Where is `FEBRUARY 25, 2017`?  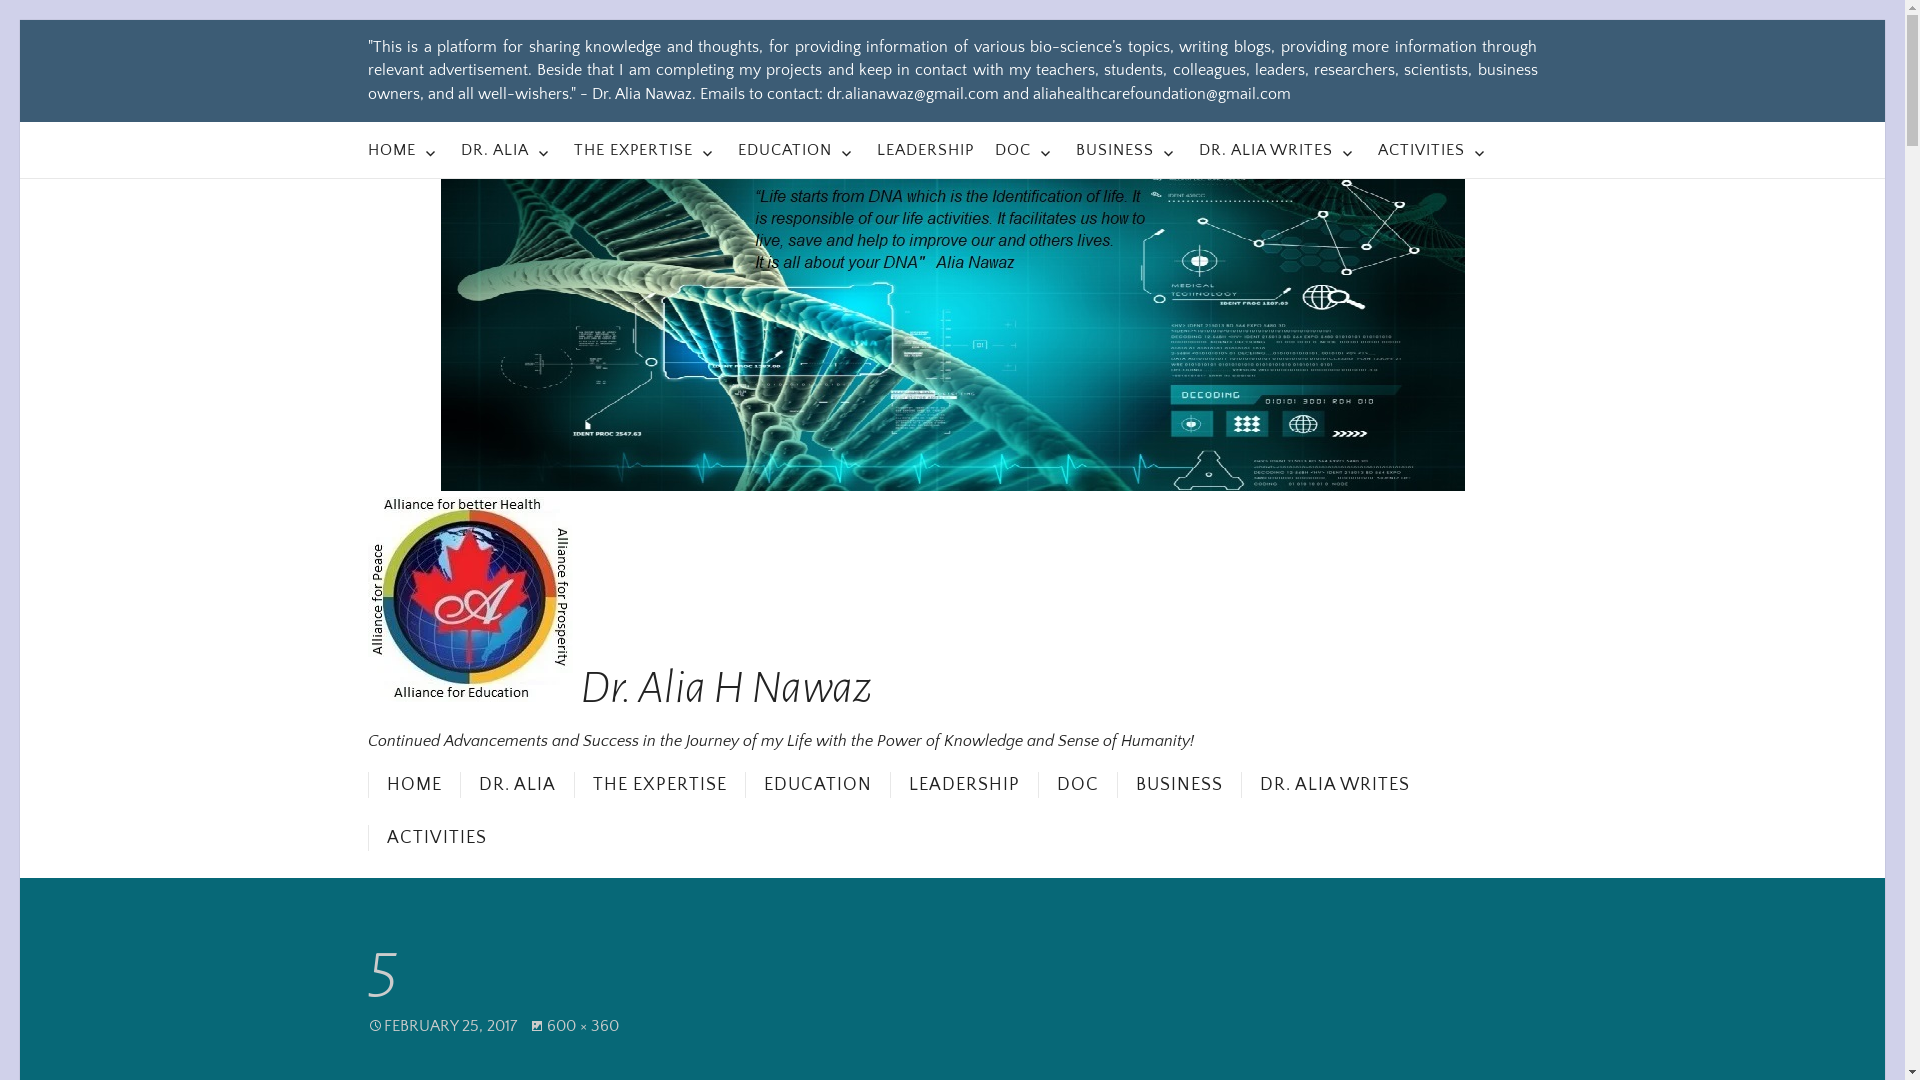 FEBRUARY 25, 2017 is located at coordinates (450, 1026).